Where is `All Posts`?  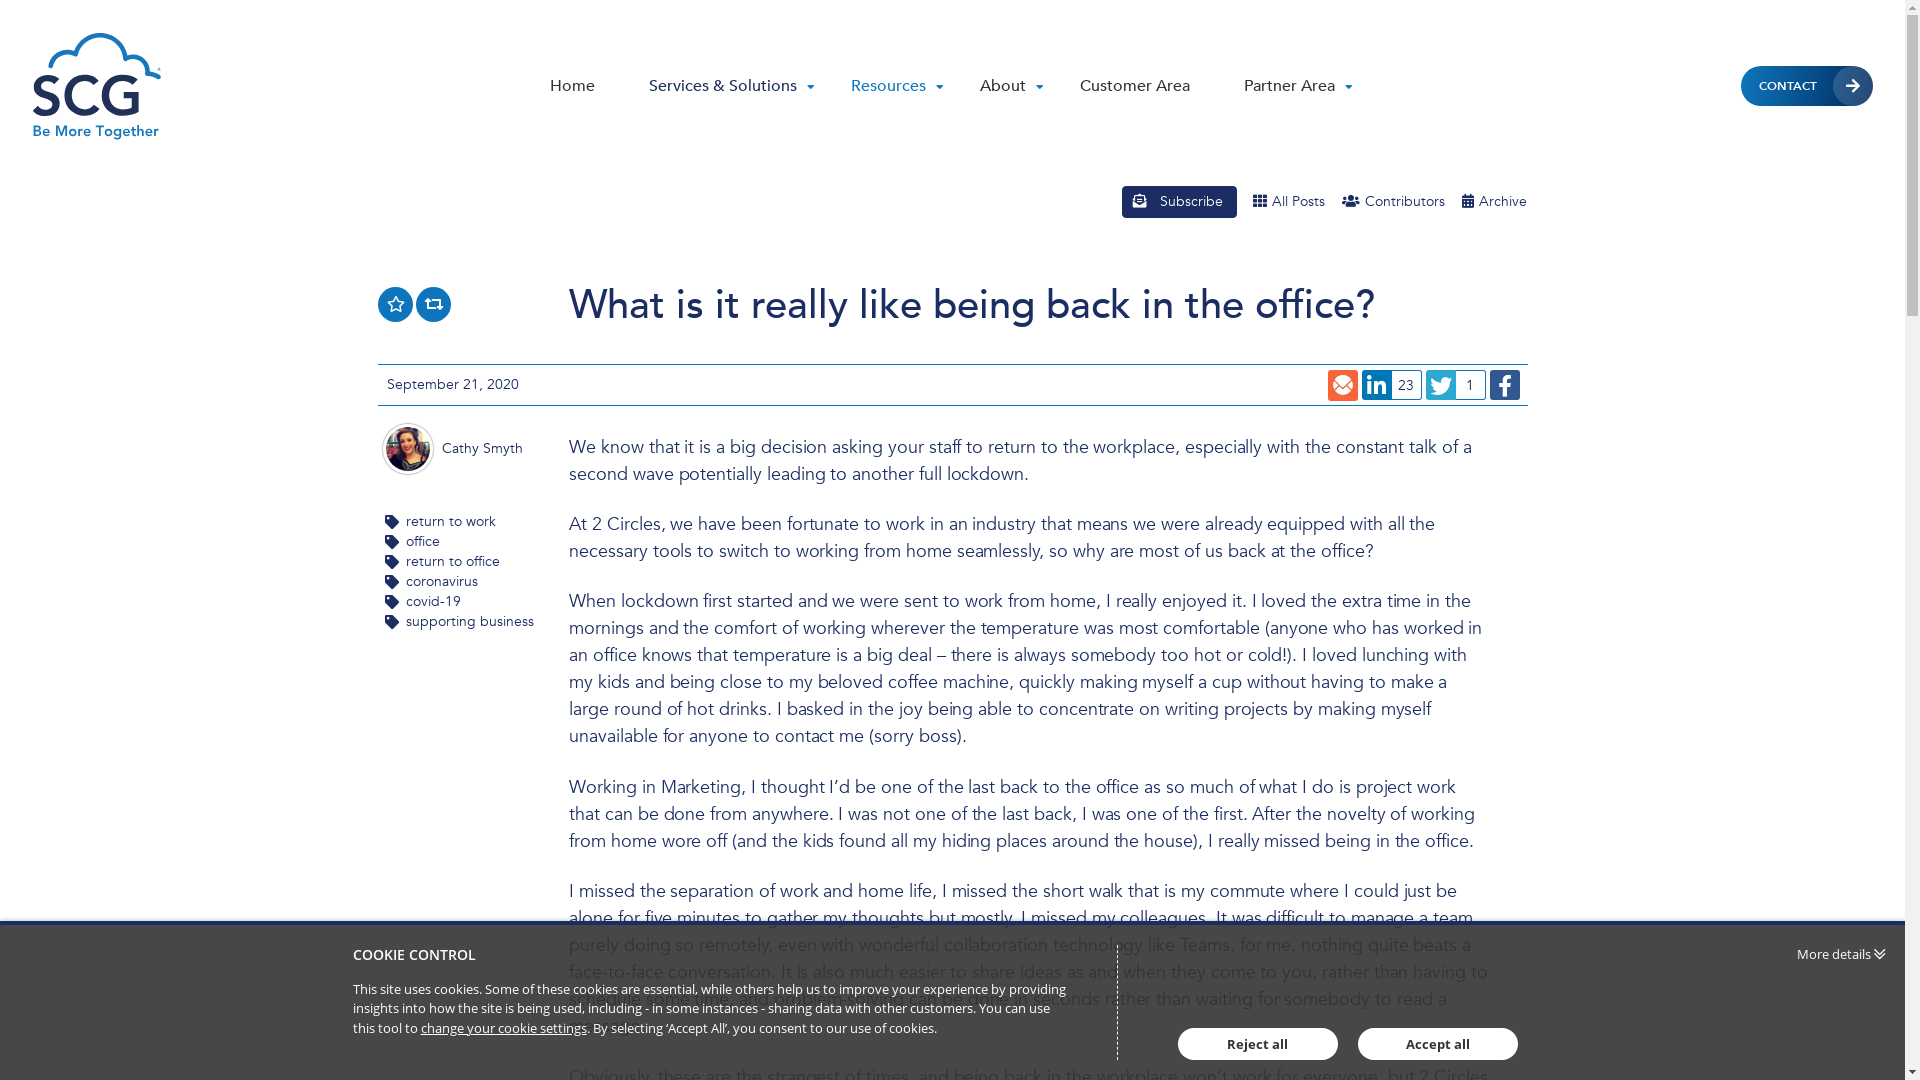
All Posts is located at coordinates (1289, 202).